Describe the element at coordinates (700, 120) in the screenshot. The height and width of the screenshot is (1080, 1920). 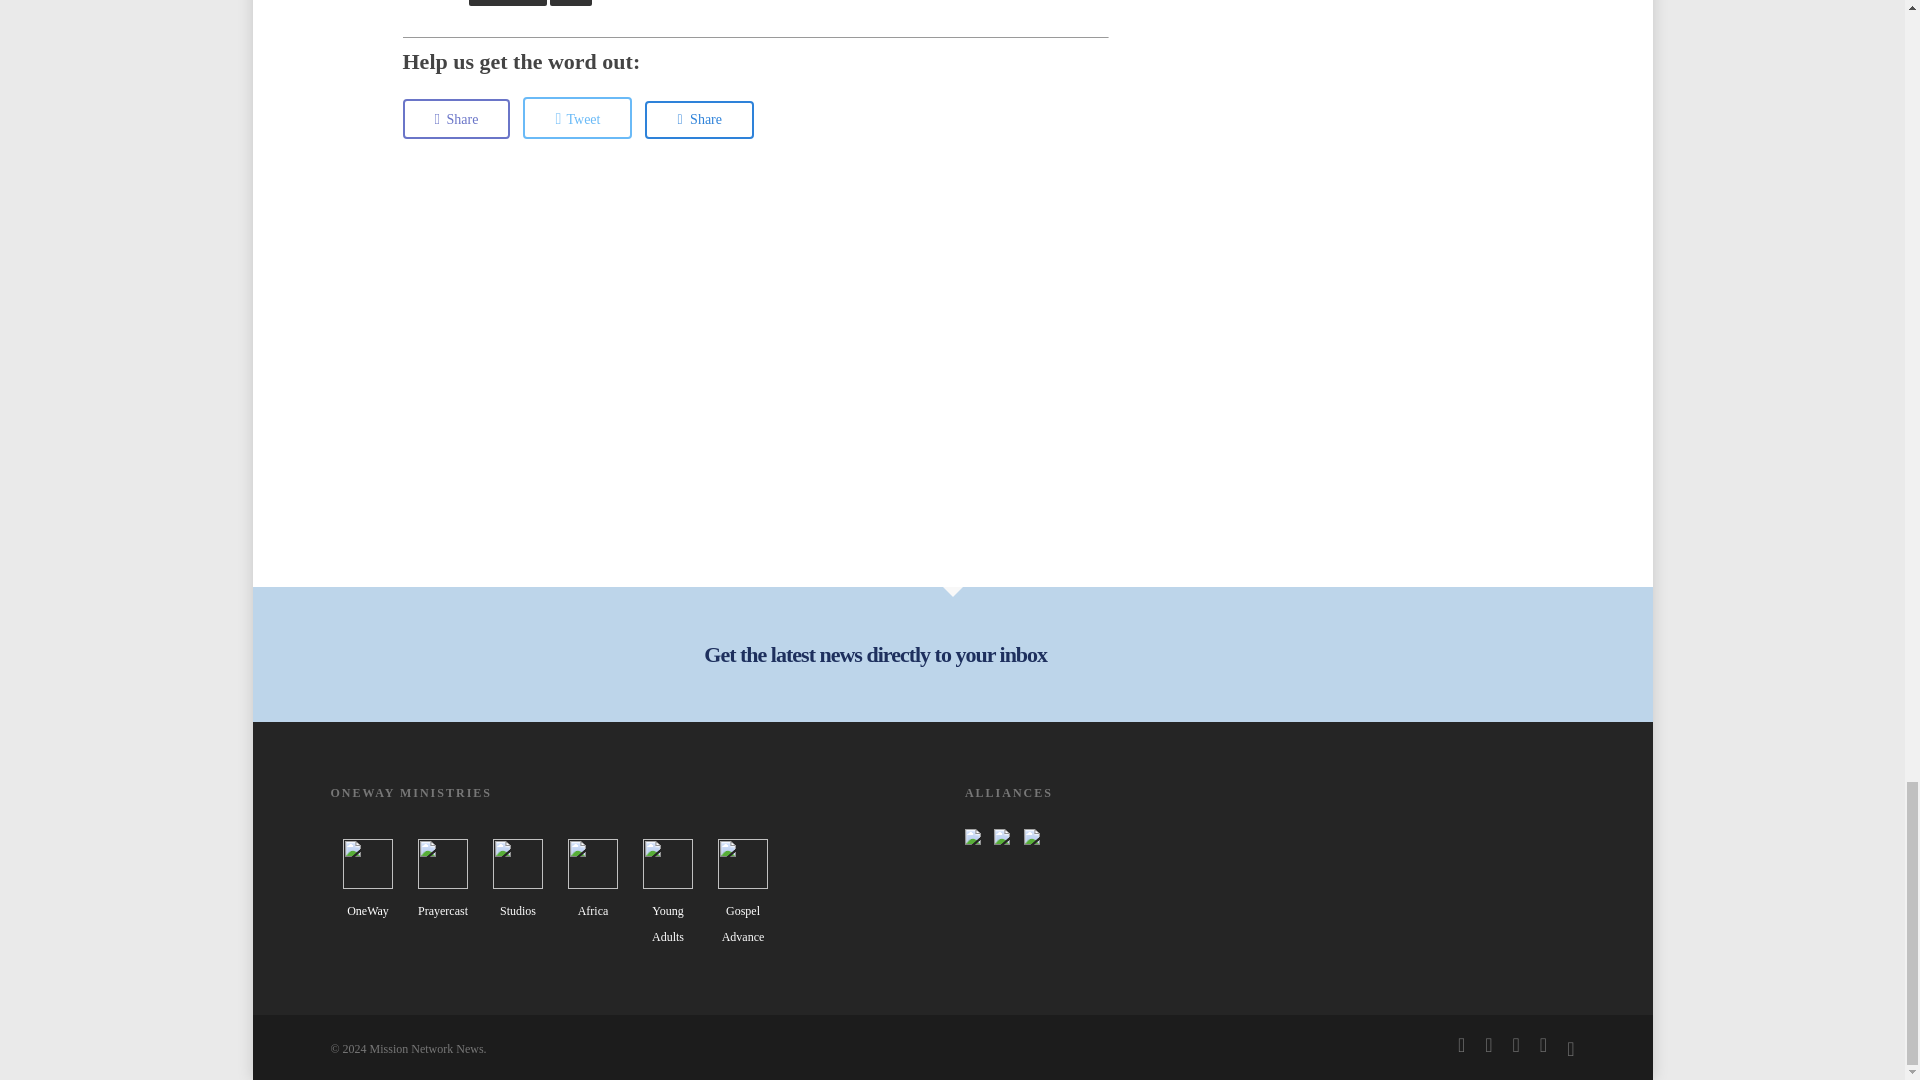
I see `Share this` at that location.